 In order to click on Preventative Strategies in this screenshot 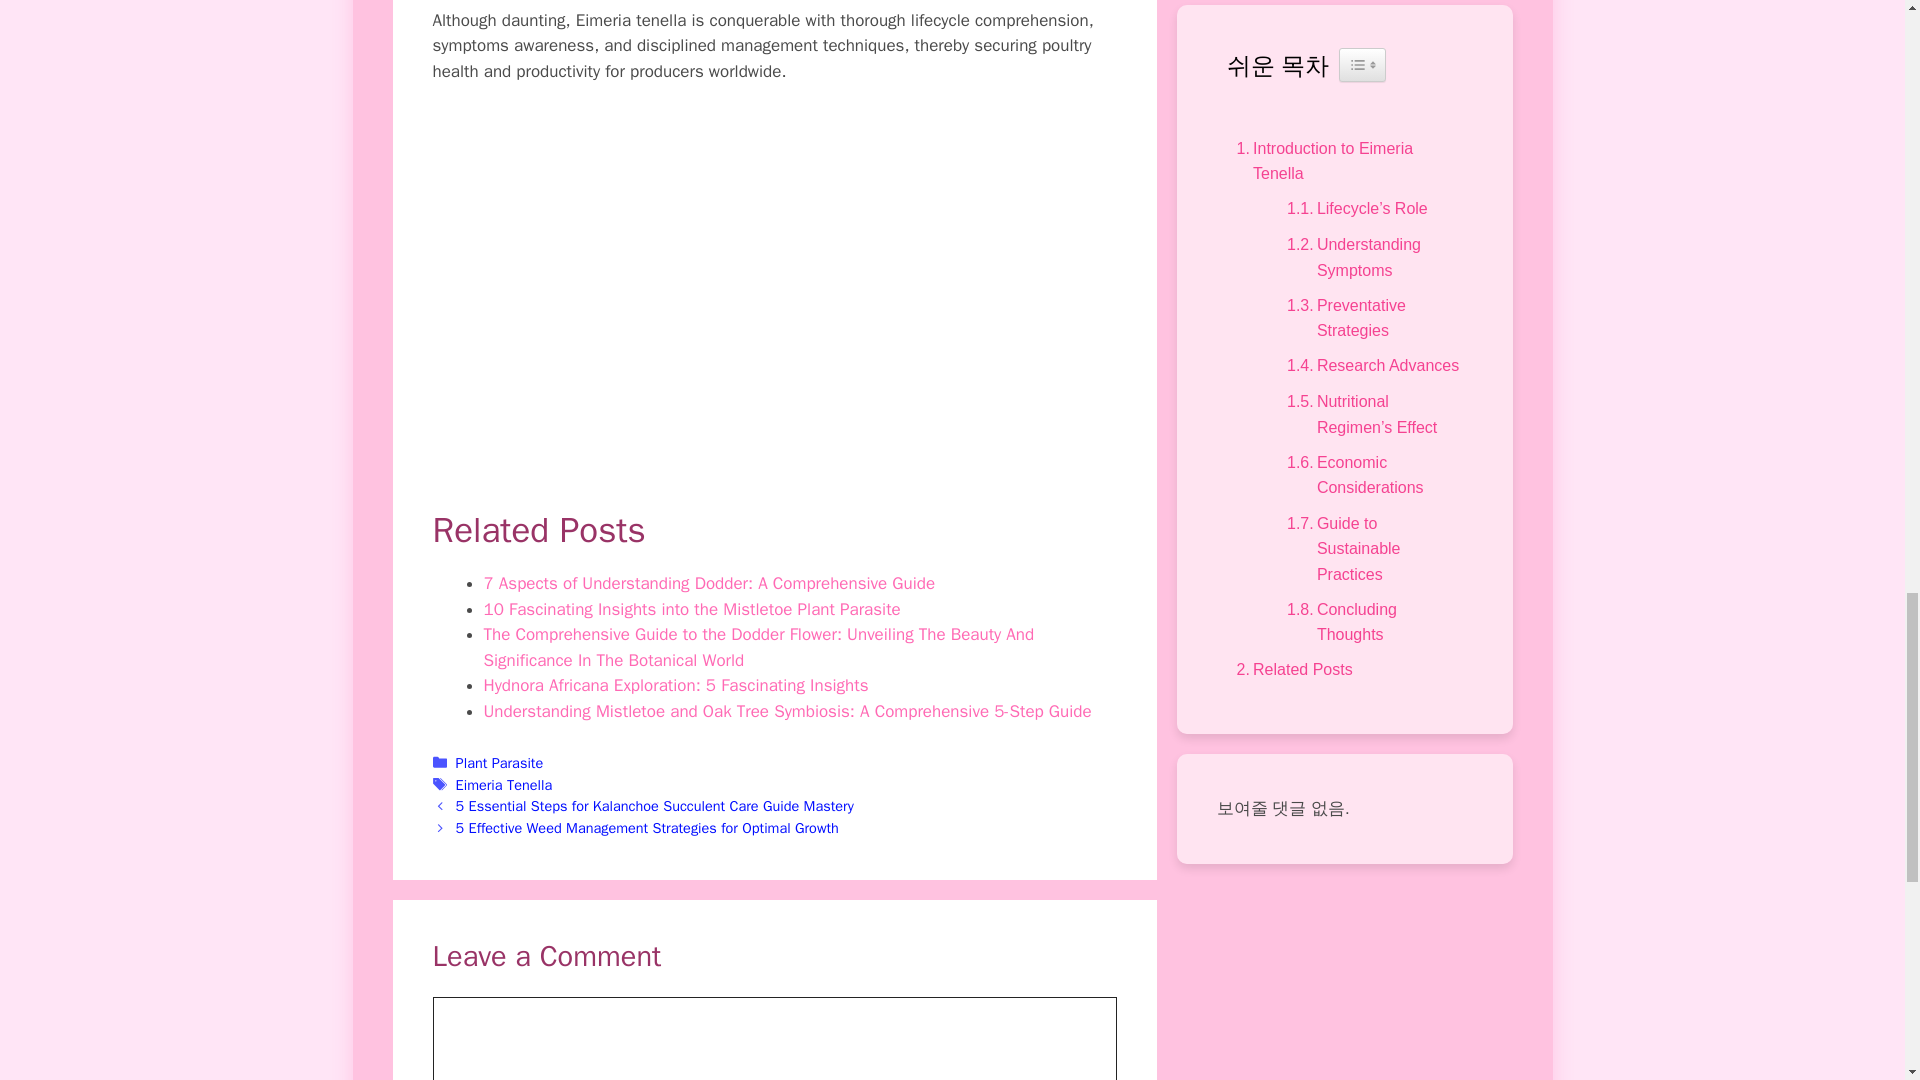, I will do `click(1370, 318)`.